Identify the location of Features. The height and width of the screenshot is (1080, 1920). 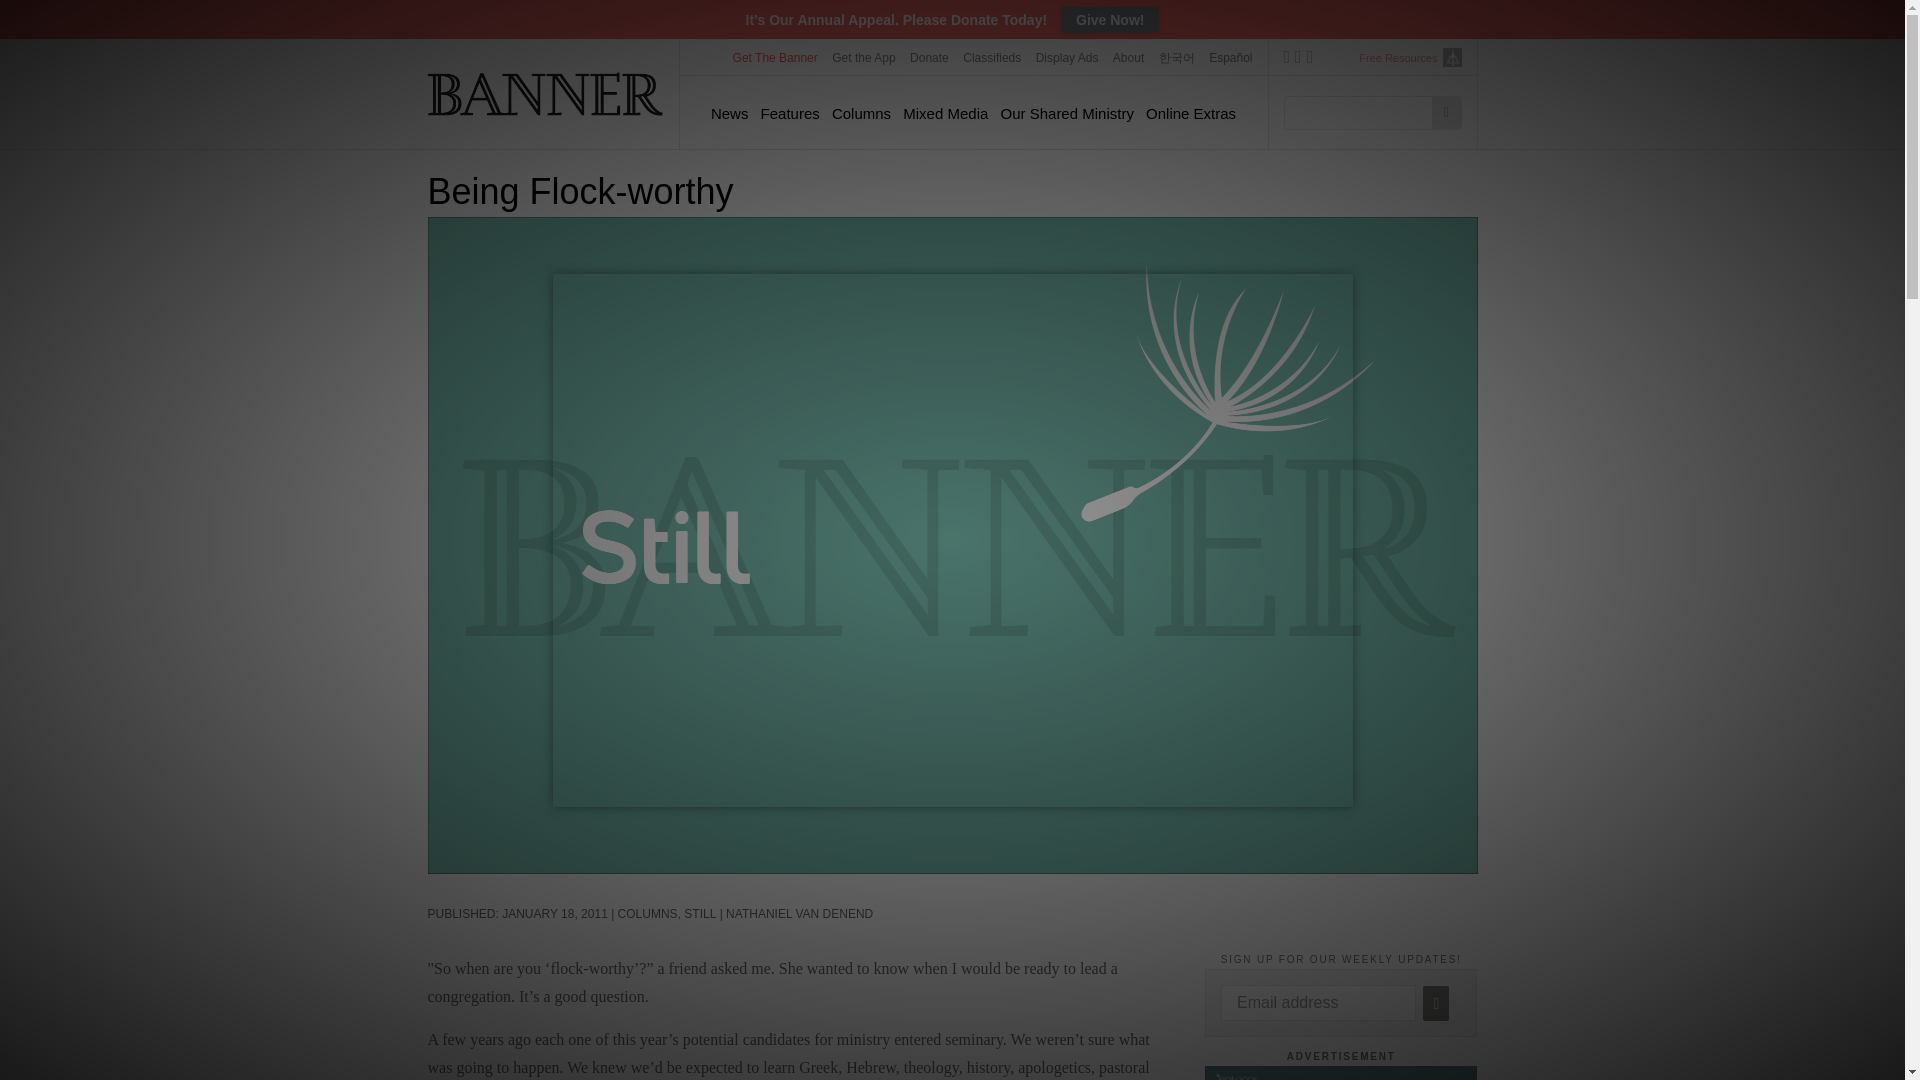
(790, 113).